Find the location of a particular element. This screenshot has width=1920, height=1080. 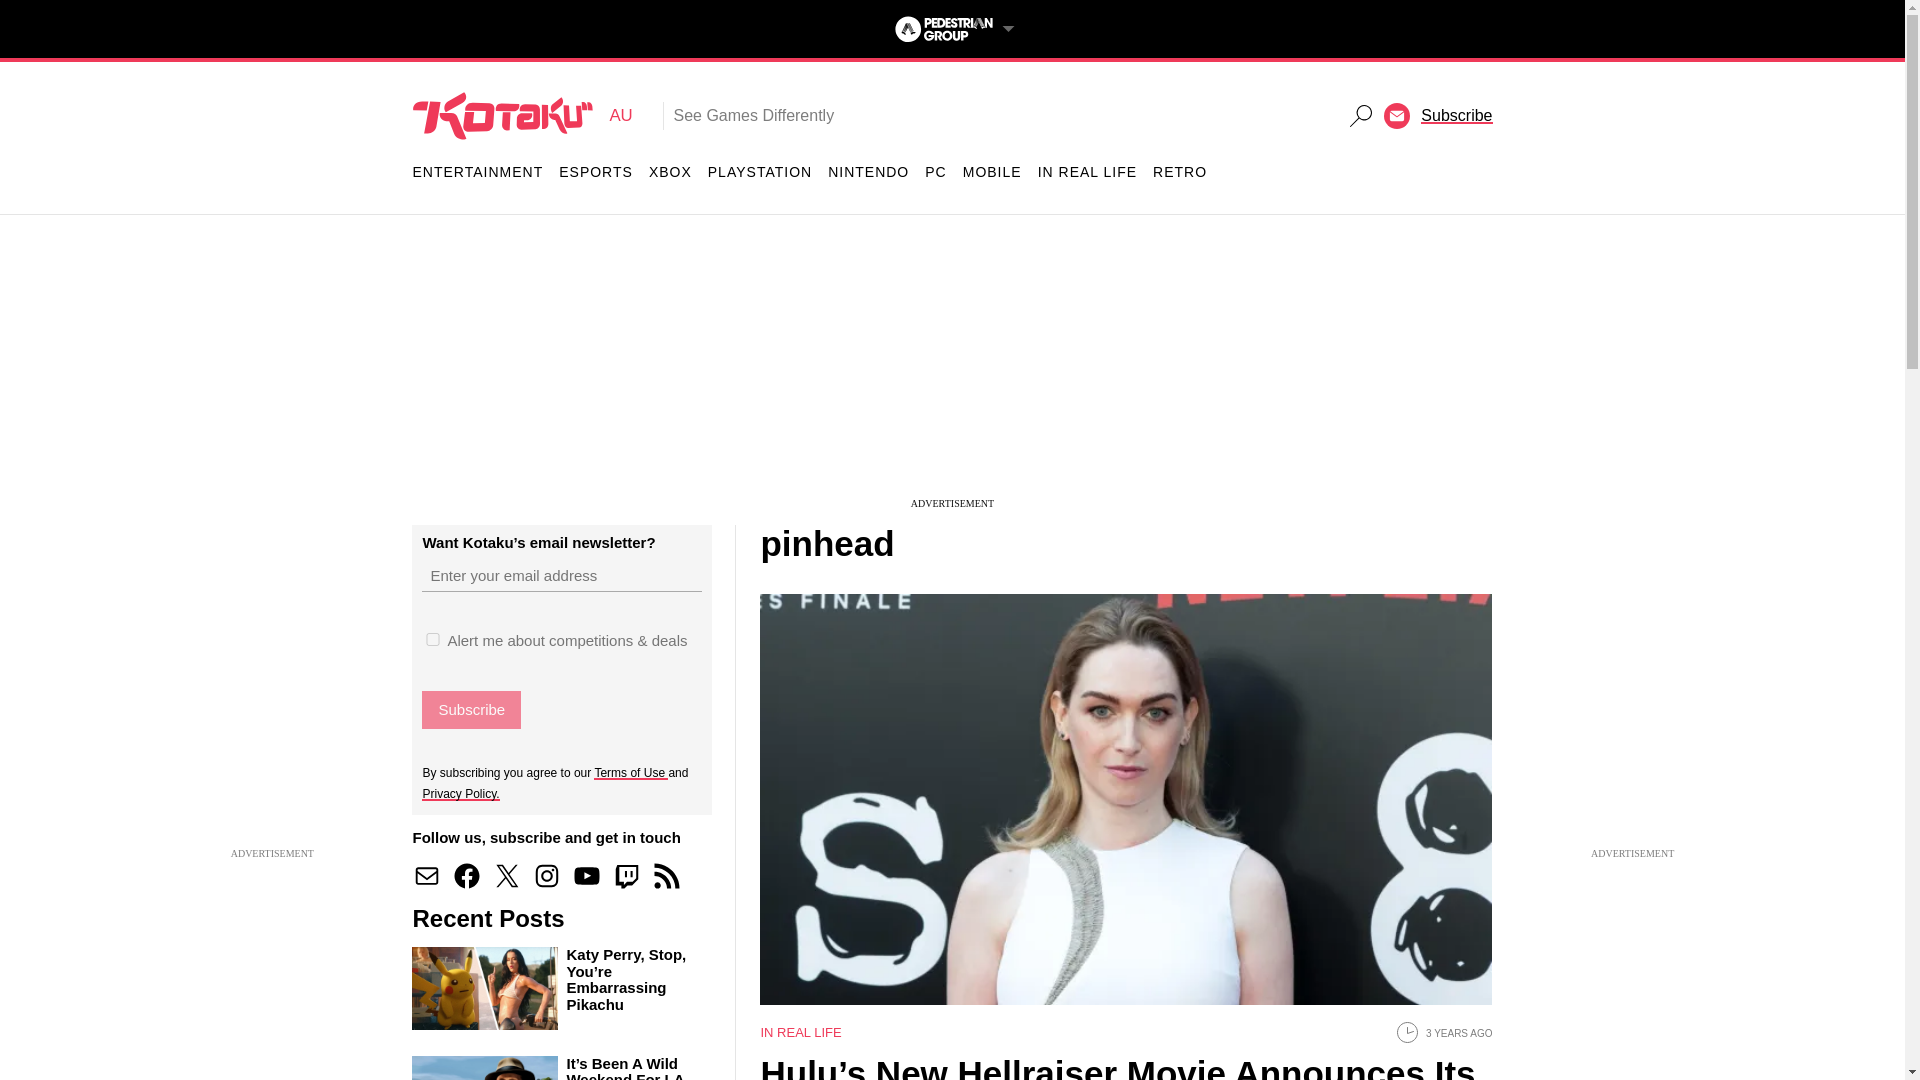

ESPORTS is located at coordinates (596, 172).